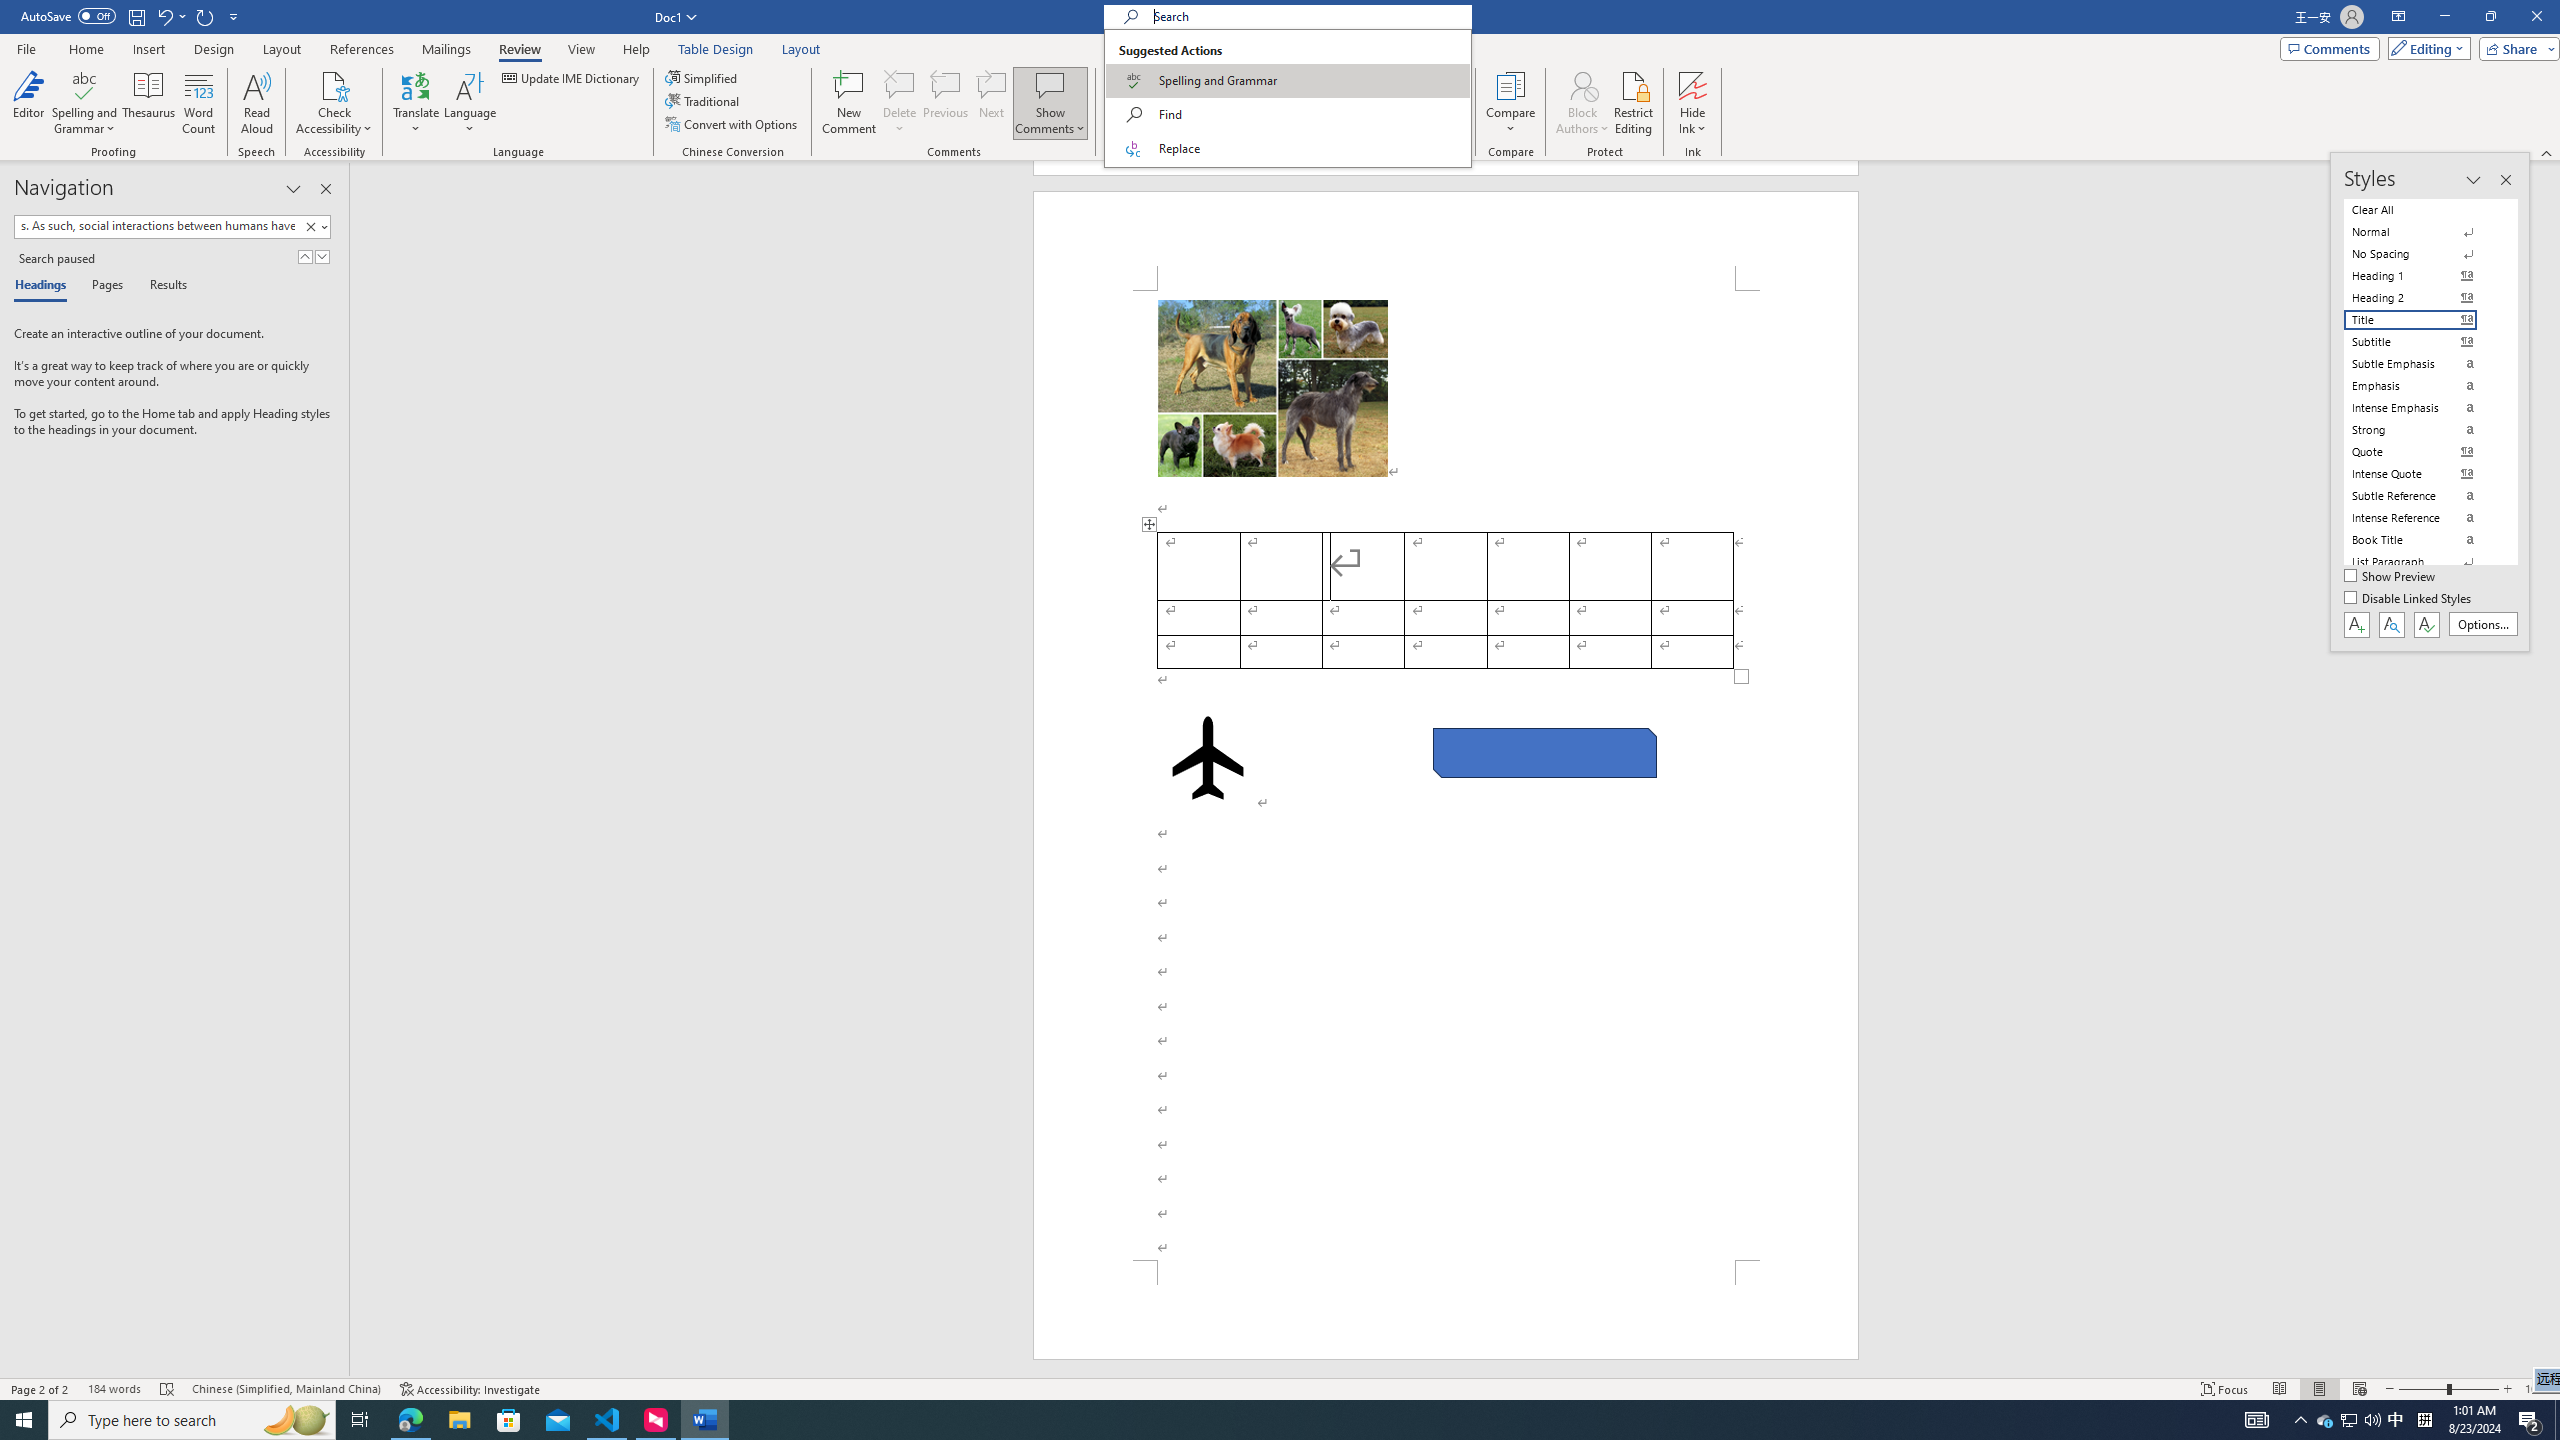  What do you see at coordinates (157, 226) in the screenshot?
I see `Search document` at bounding box center [157, 226].